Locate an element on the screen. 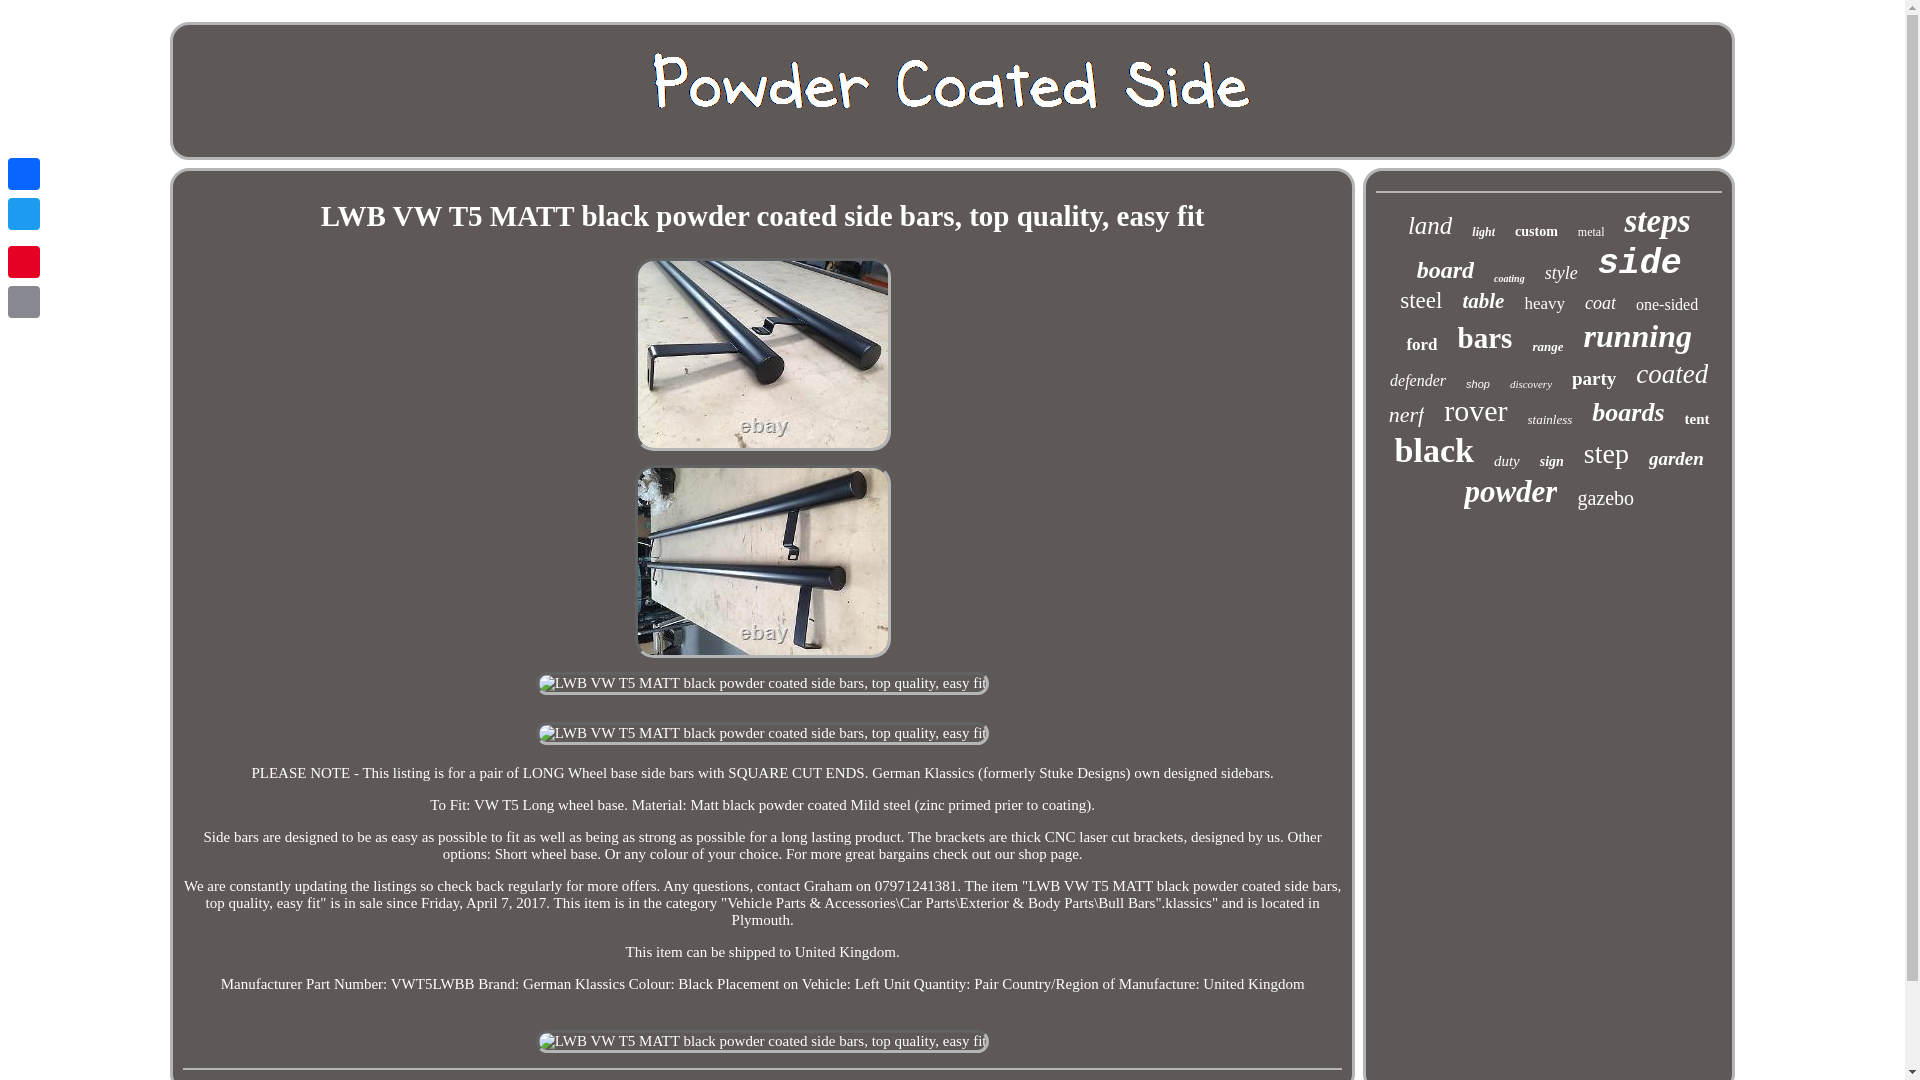 This screenshot has width=1920, height=1080. tent is located at coordinates (1698, 419).